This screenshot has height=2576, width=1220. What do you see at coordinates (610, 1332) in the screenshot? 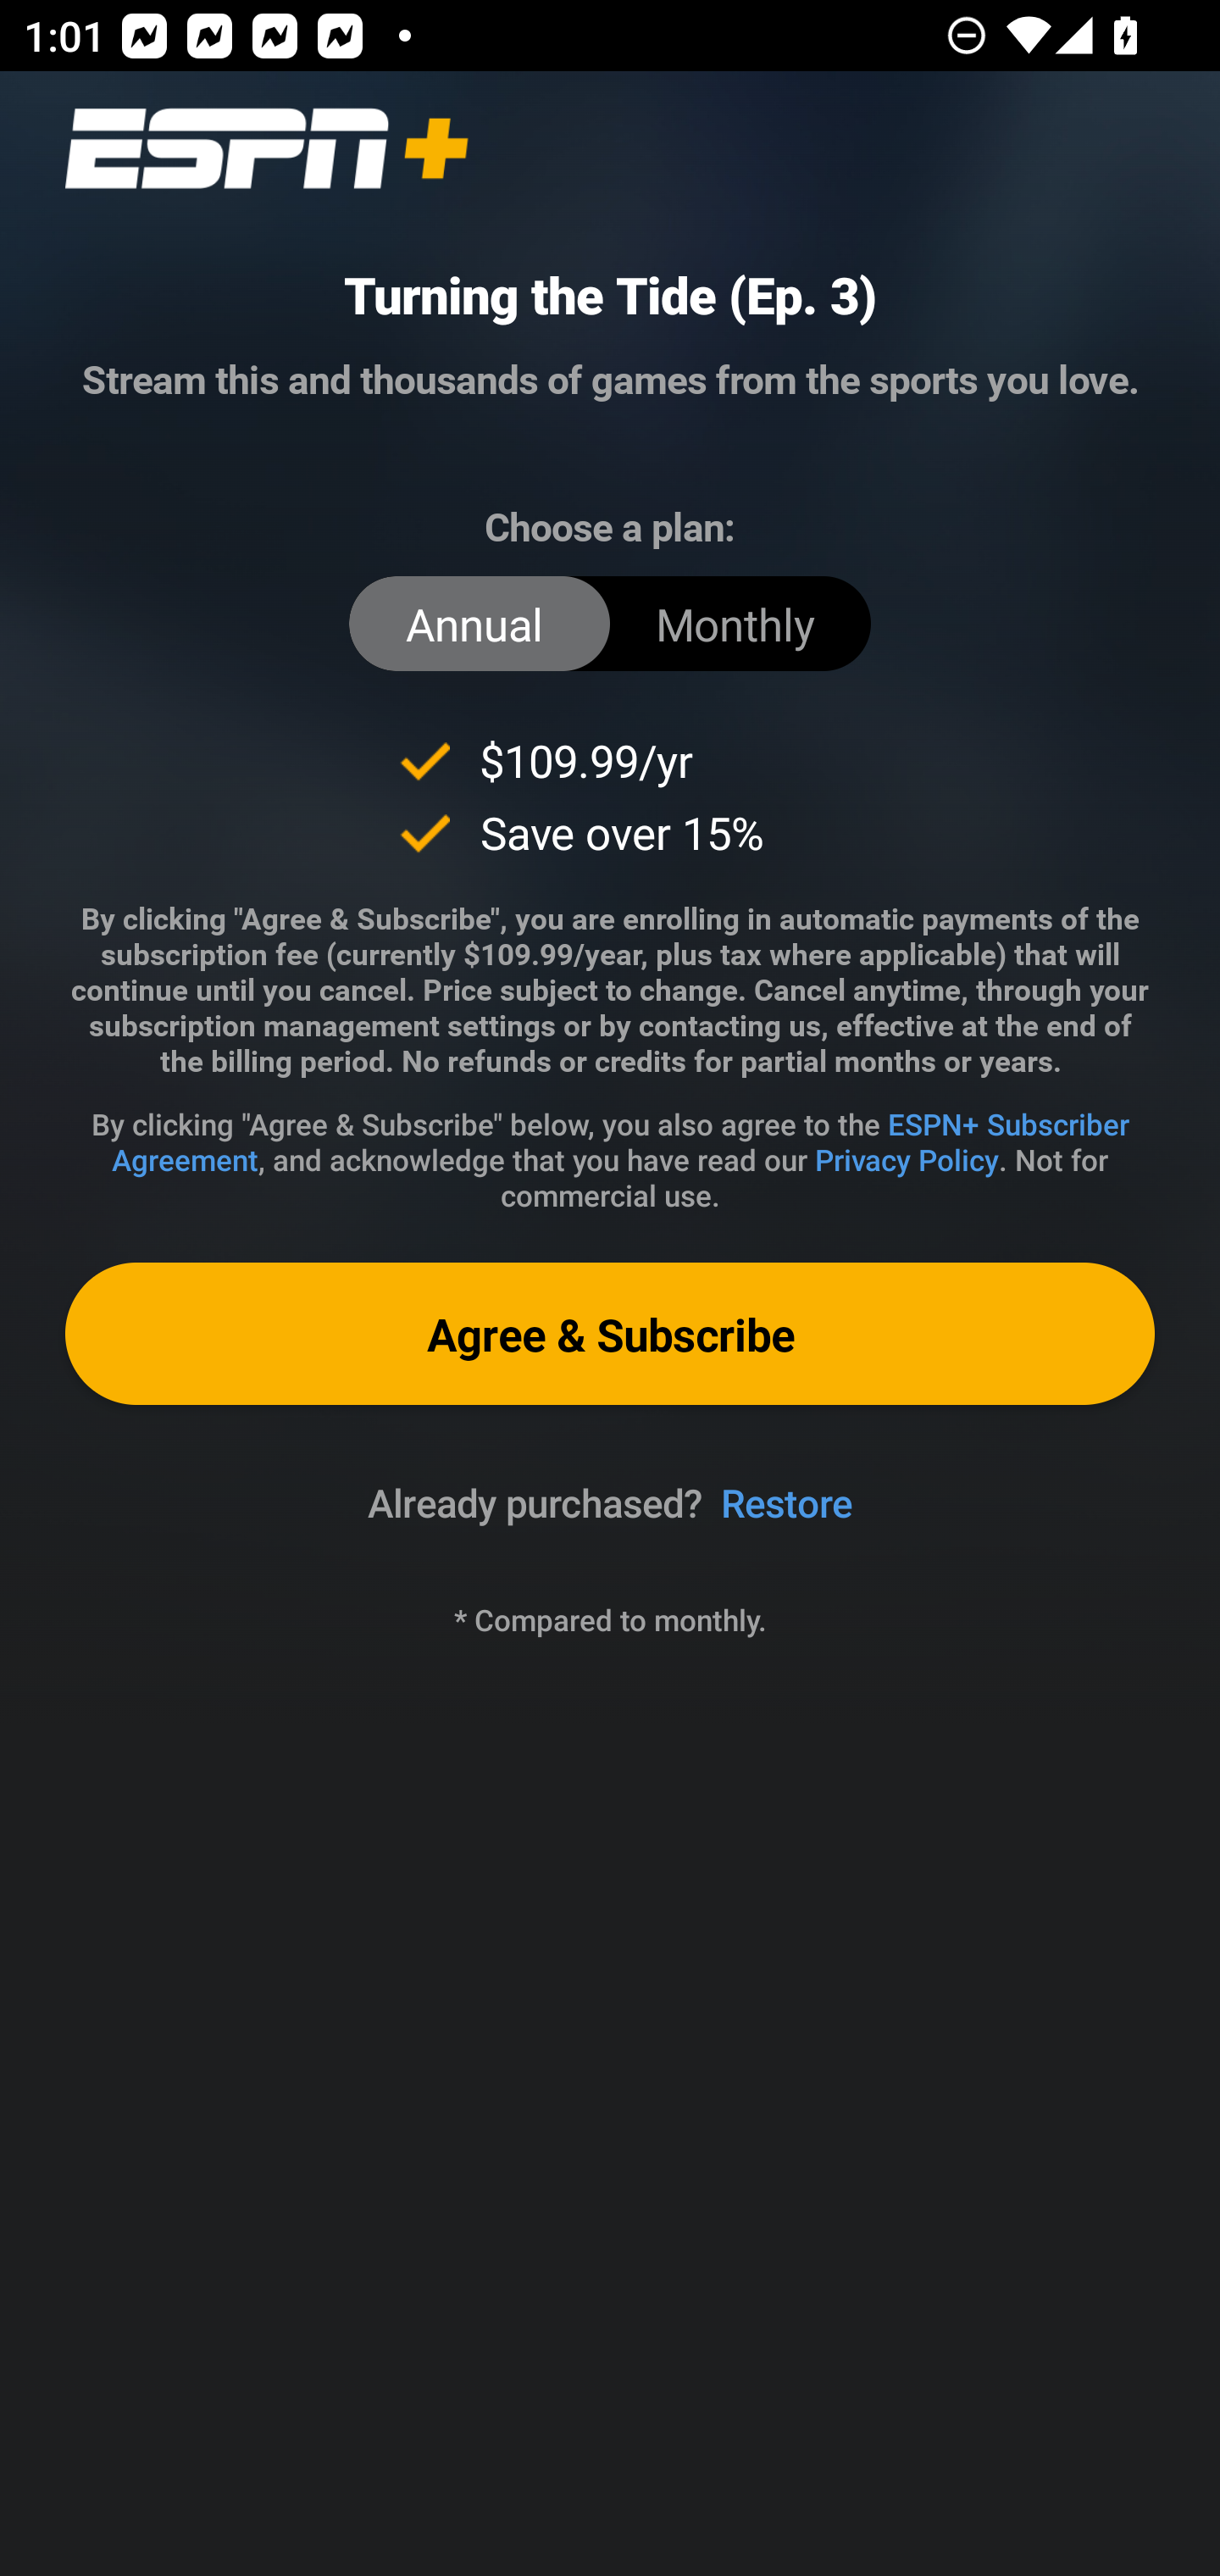
I see `Agree & Subscribe` at bounding box center [610, 1332].